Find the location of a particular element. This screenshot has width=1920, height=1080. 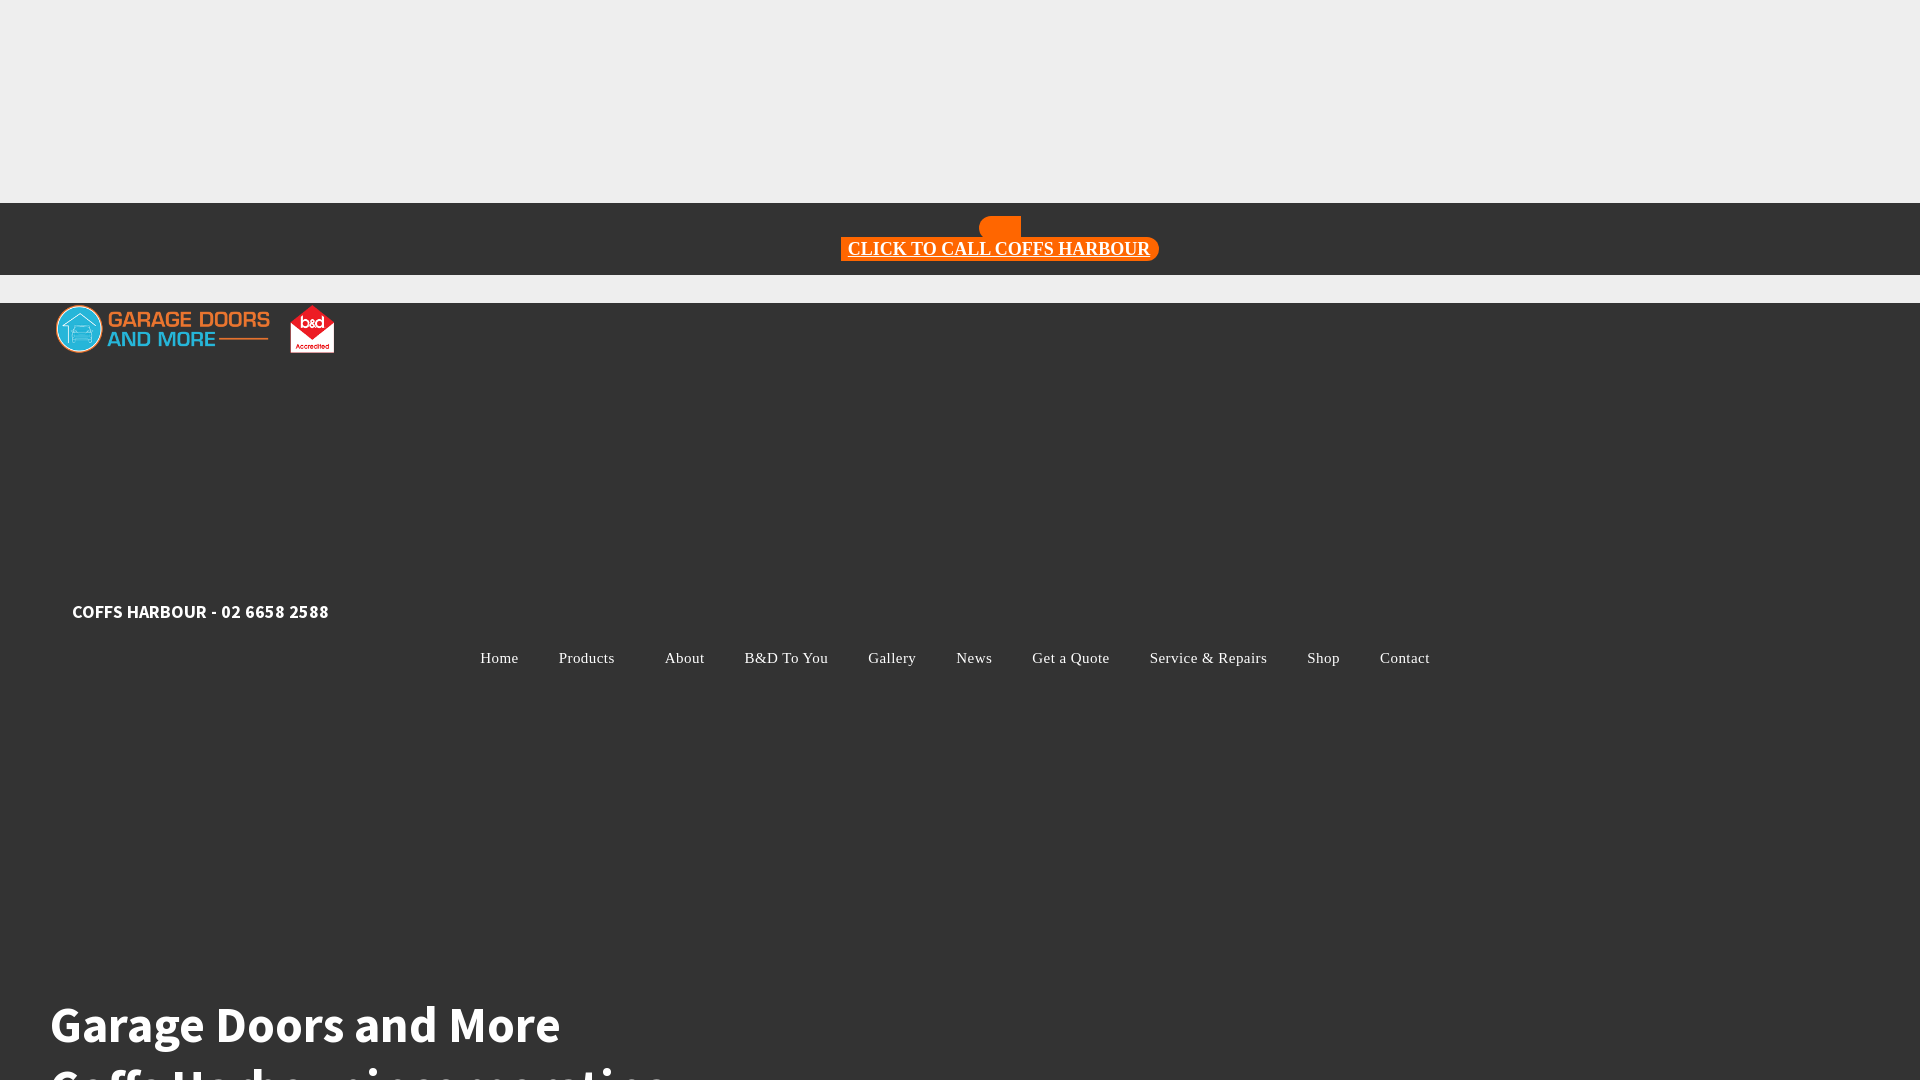

02 is located at coordinates (231, 612).